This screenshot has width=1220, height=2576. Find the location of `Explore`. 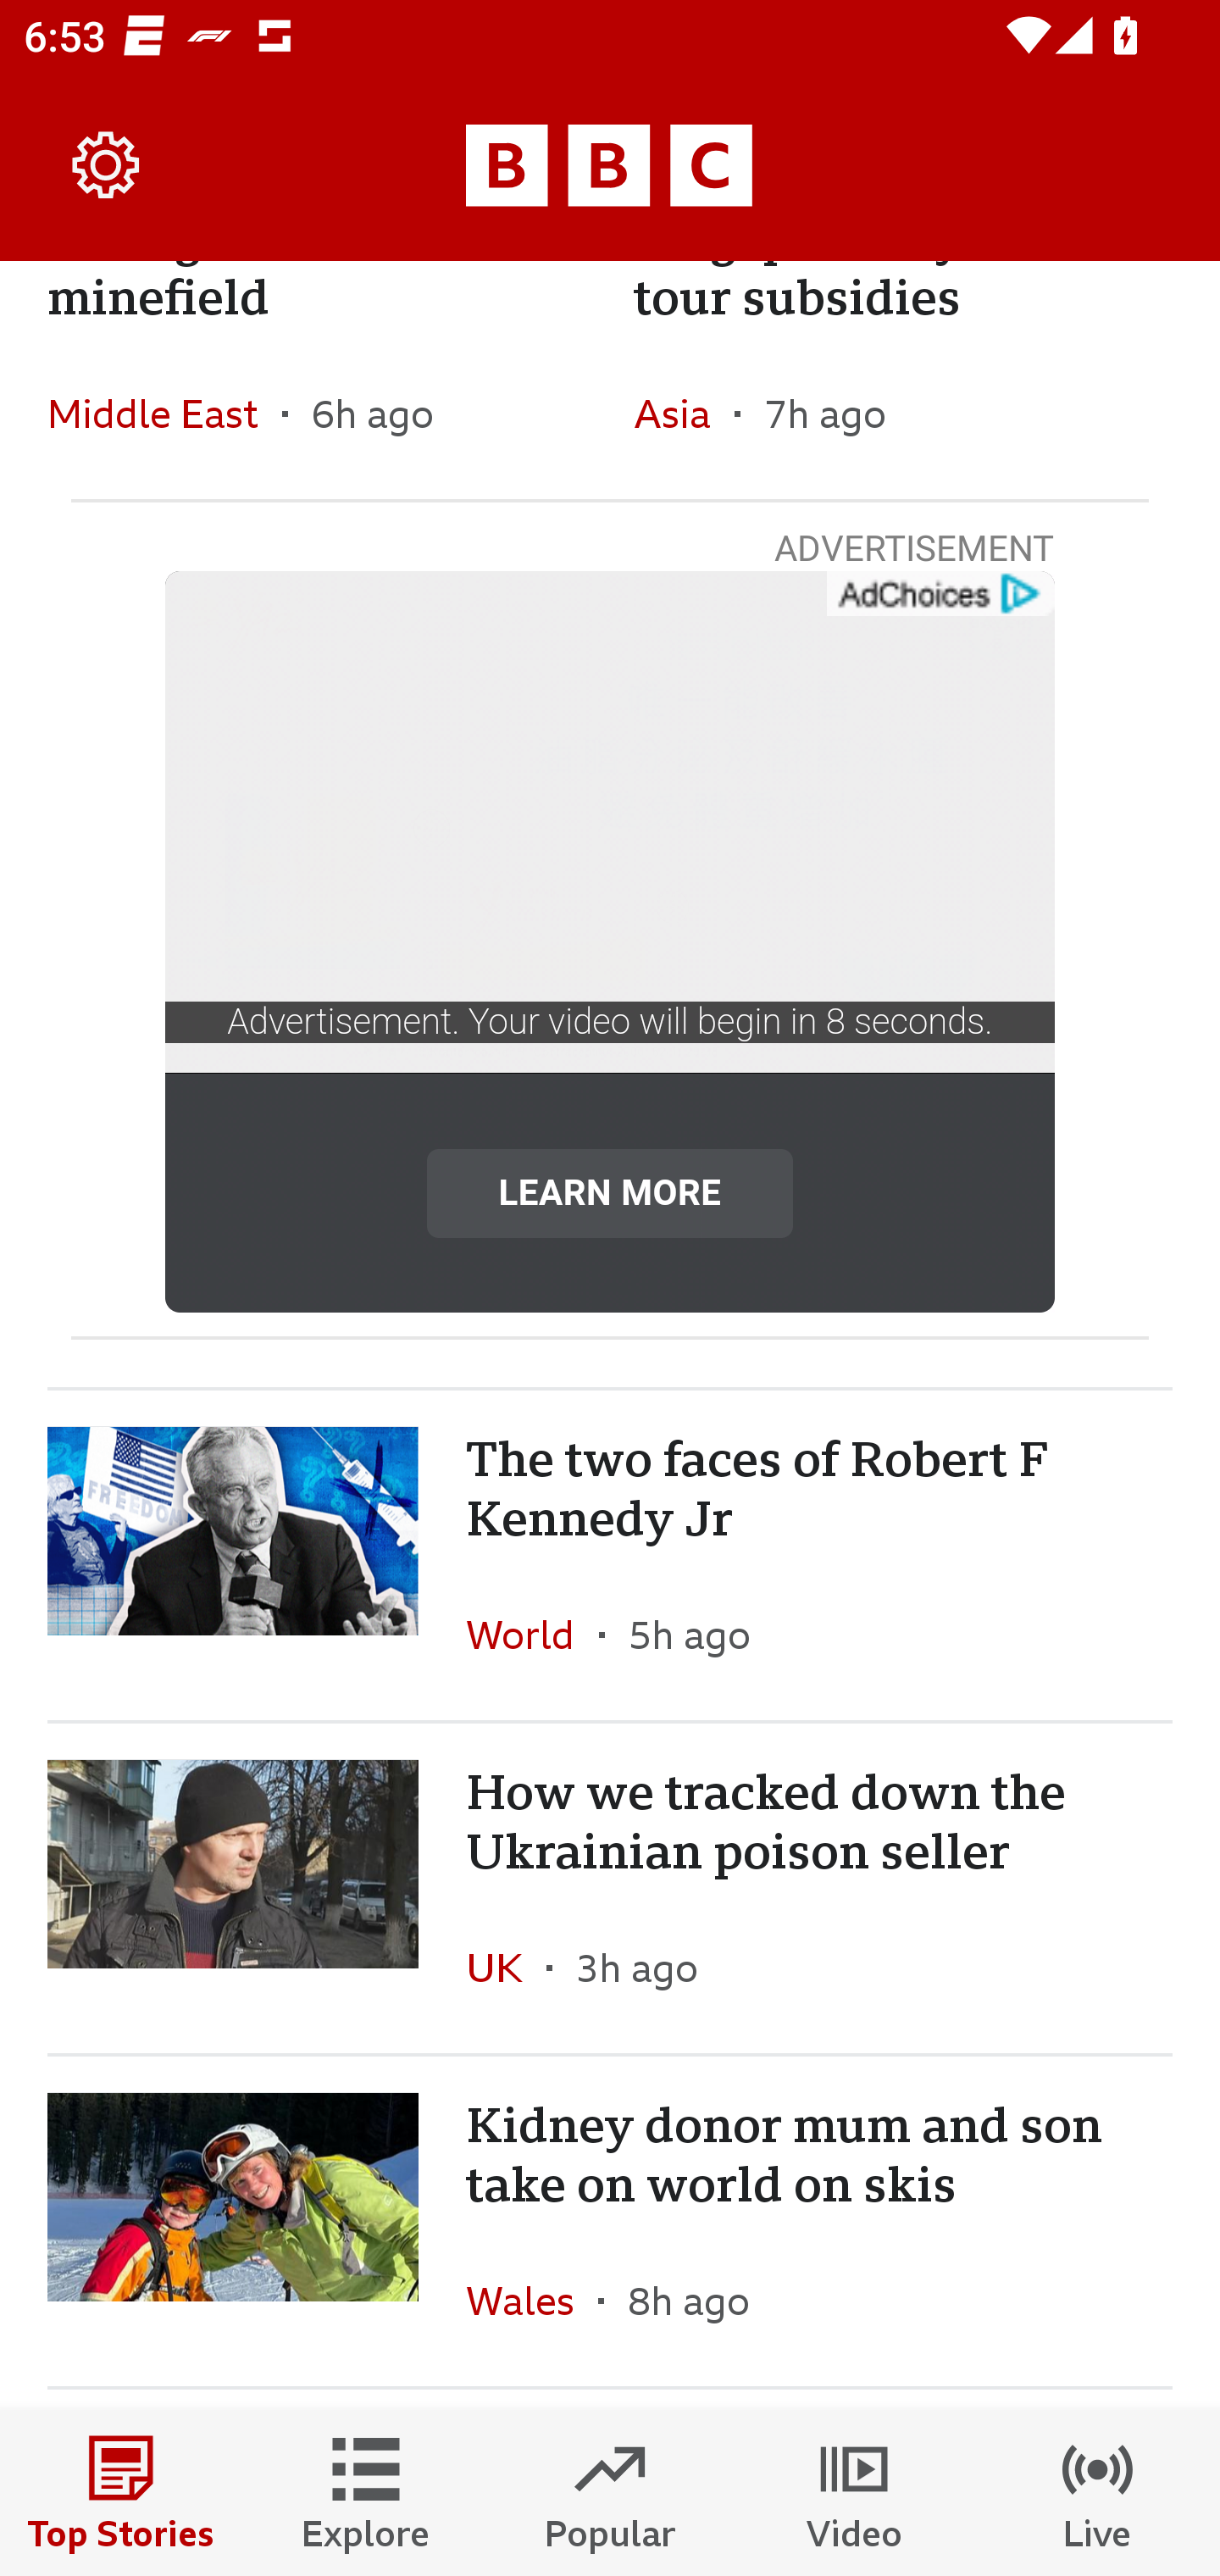

Explore is located at coordinates (366, 2493).